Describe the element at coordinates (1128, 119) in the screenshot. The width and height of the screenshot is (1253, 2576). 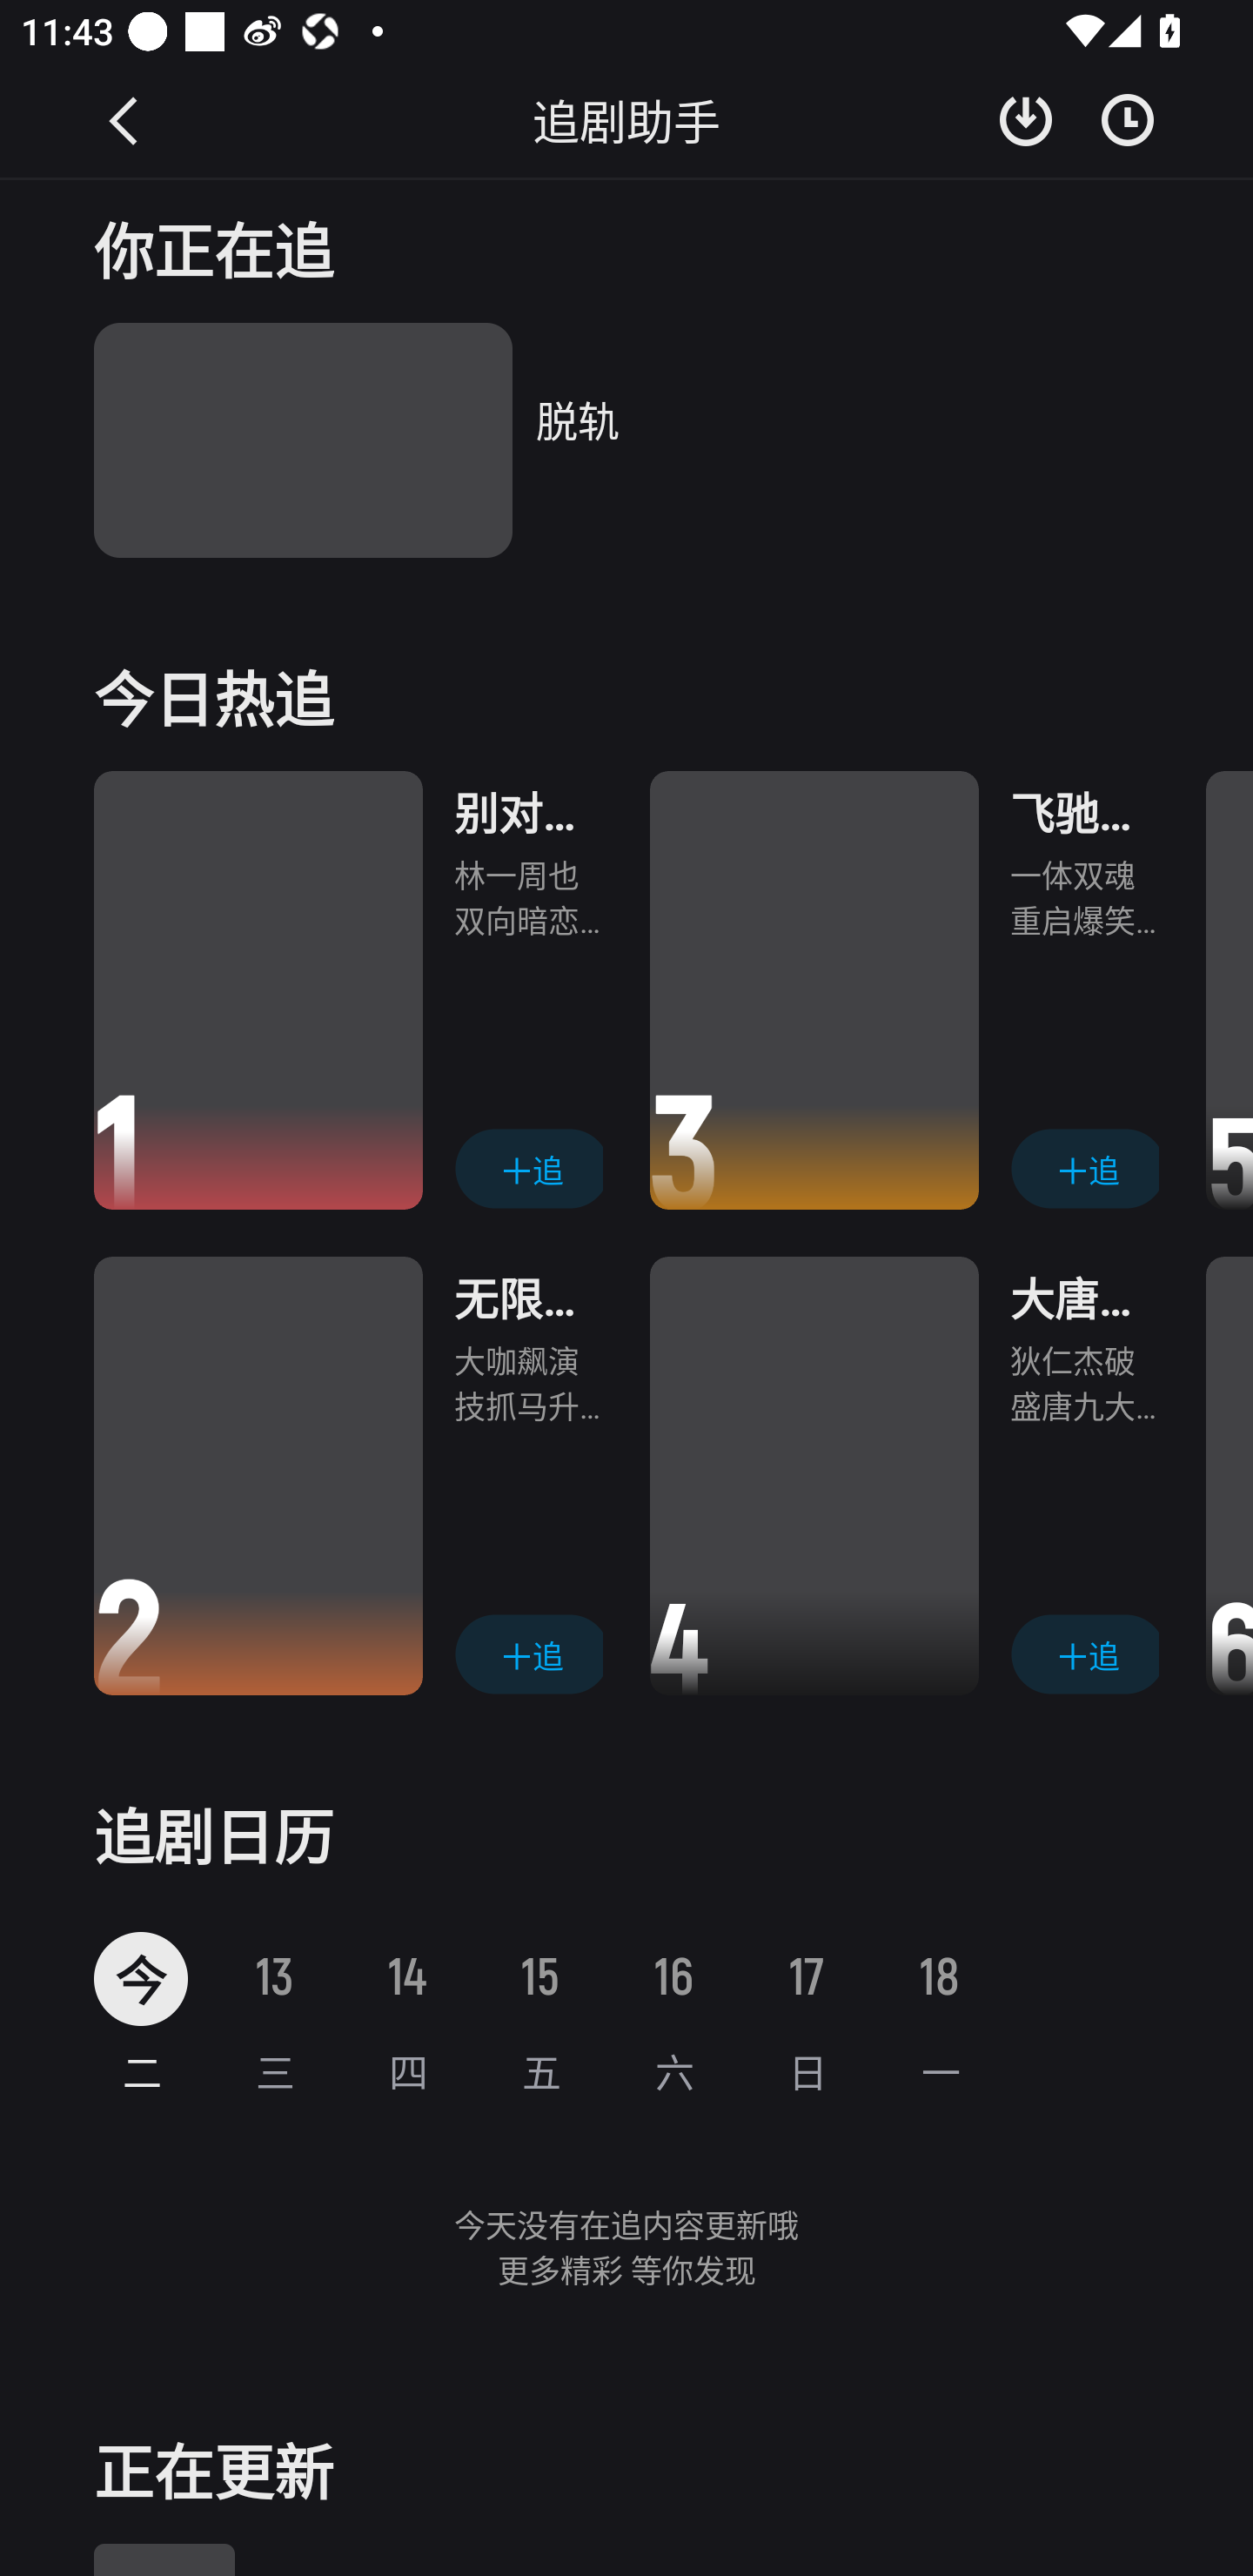
I see `历史` at that location.